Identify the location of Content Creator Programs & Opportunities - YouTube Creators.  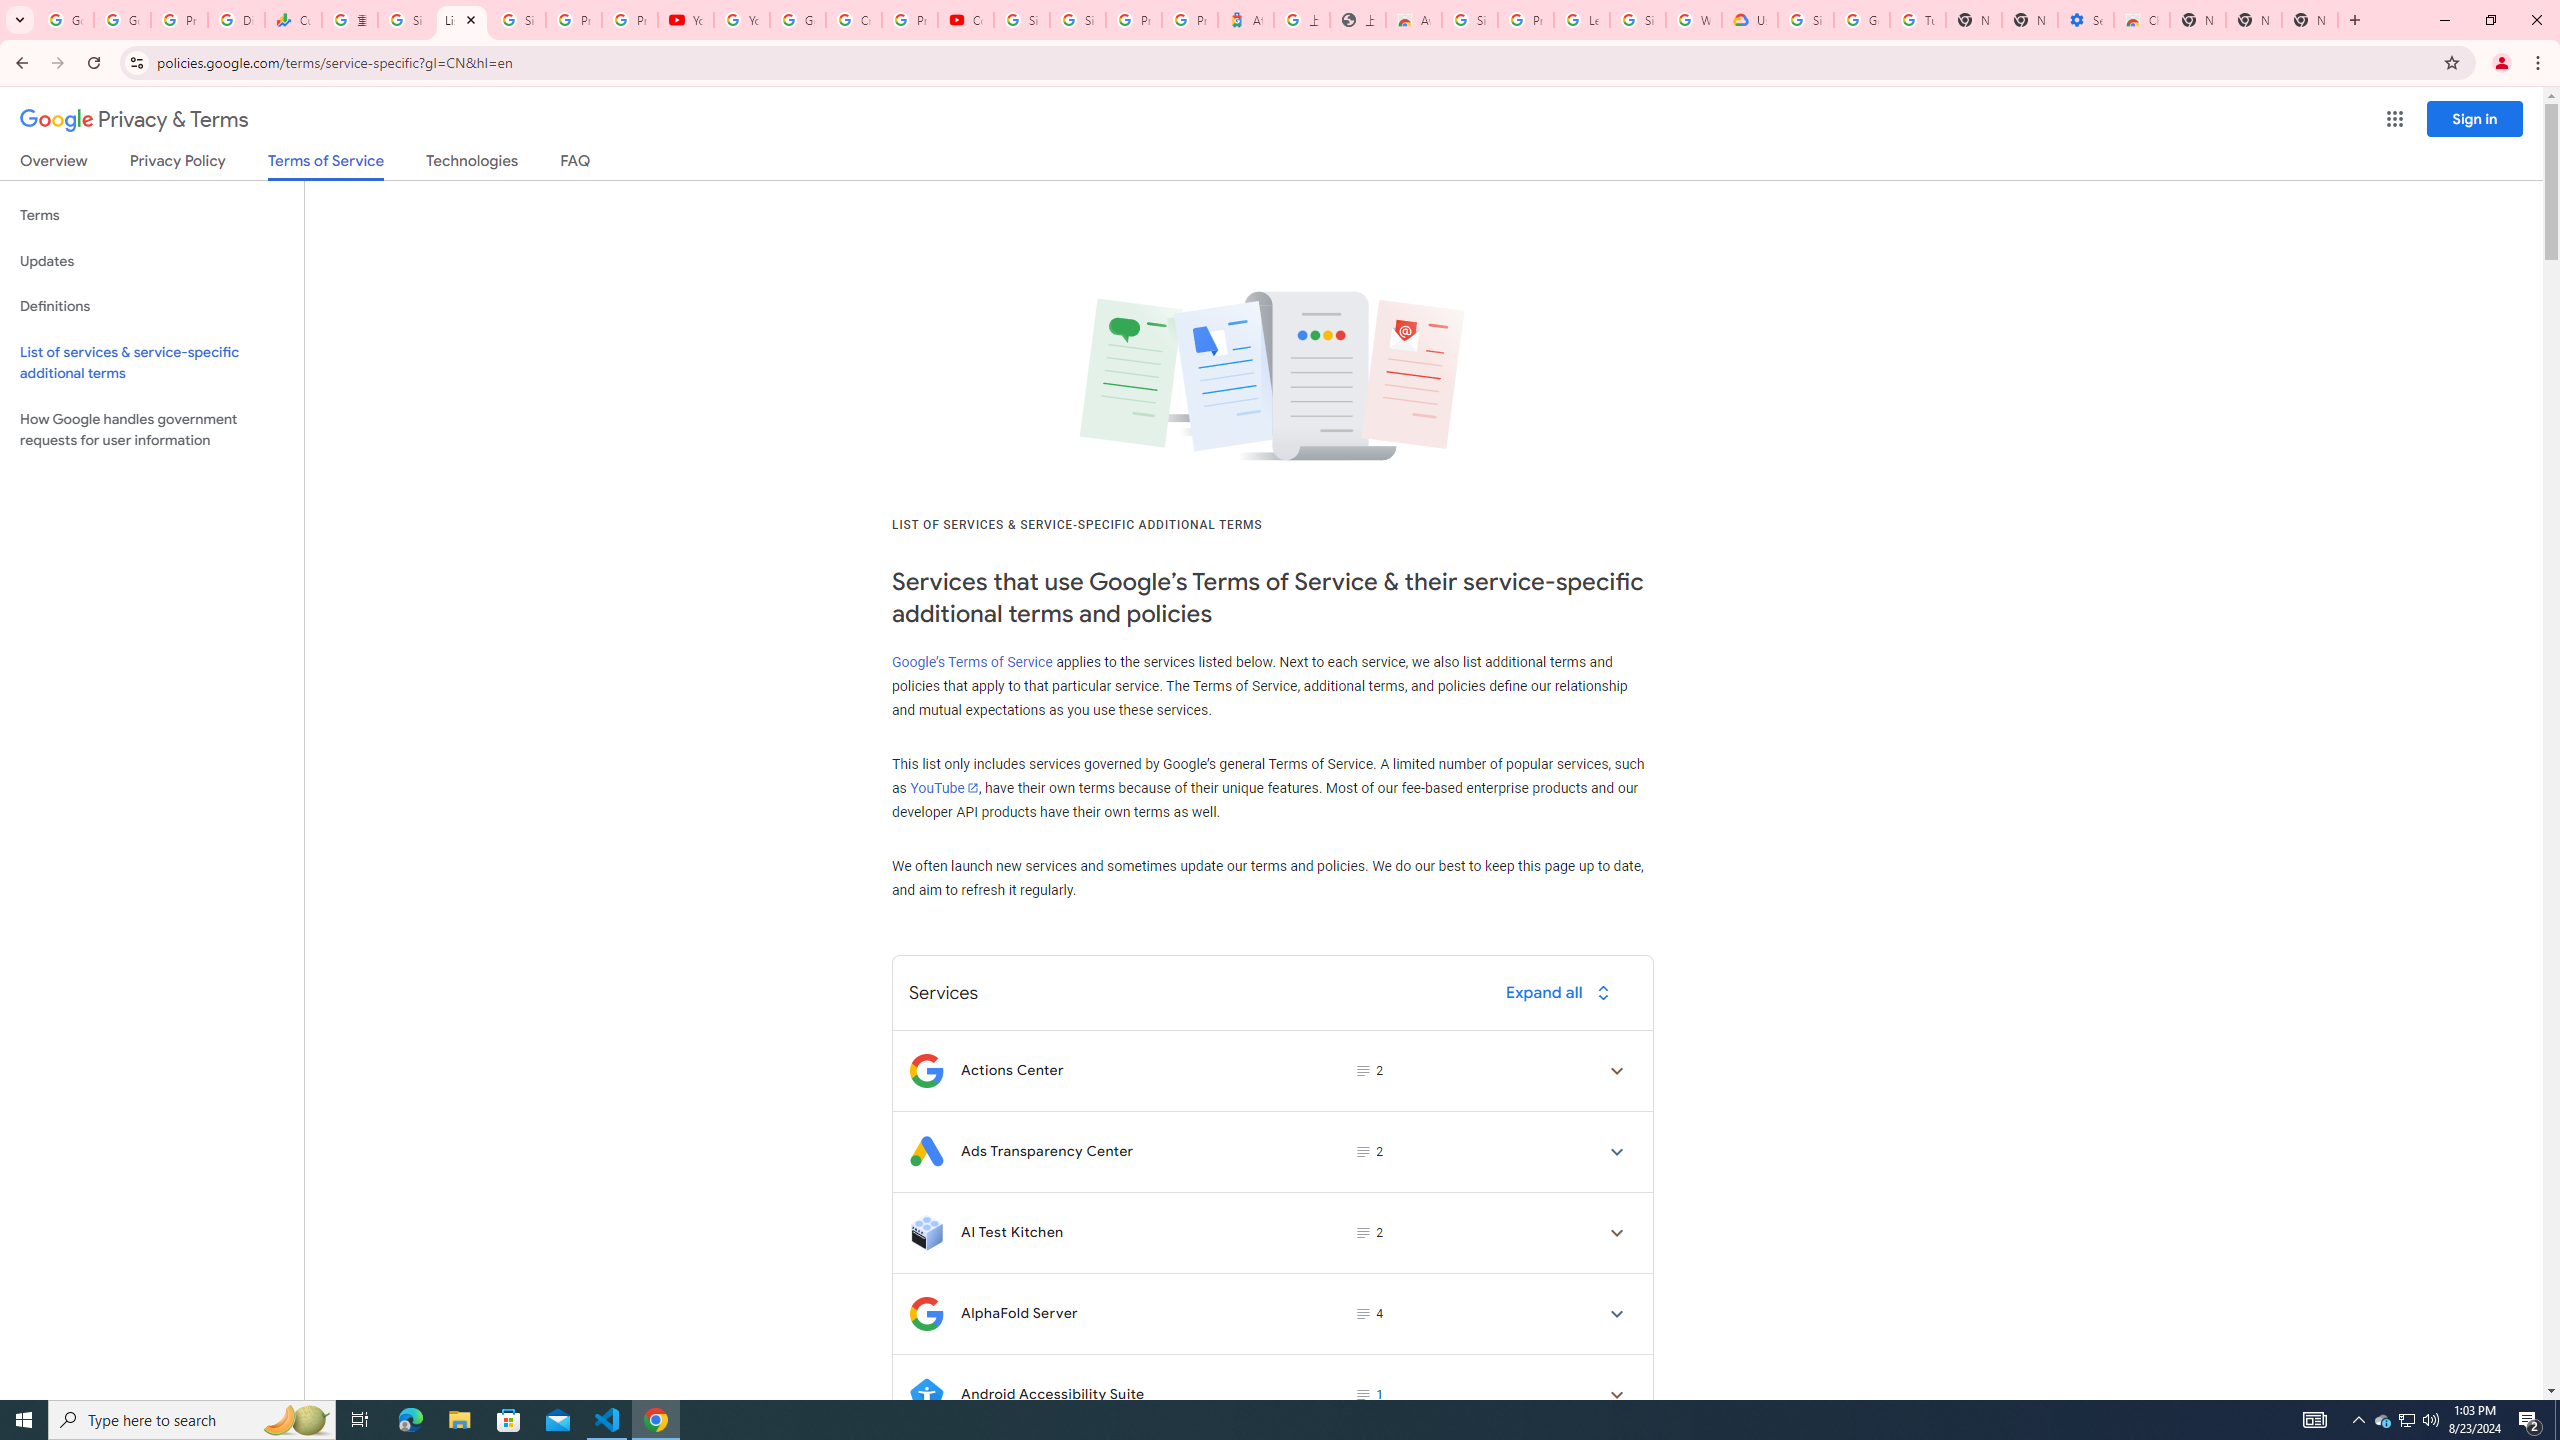
(966, 20).